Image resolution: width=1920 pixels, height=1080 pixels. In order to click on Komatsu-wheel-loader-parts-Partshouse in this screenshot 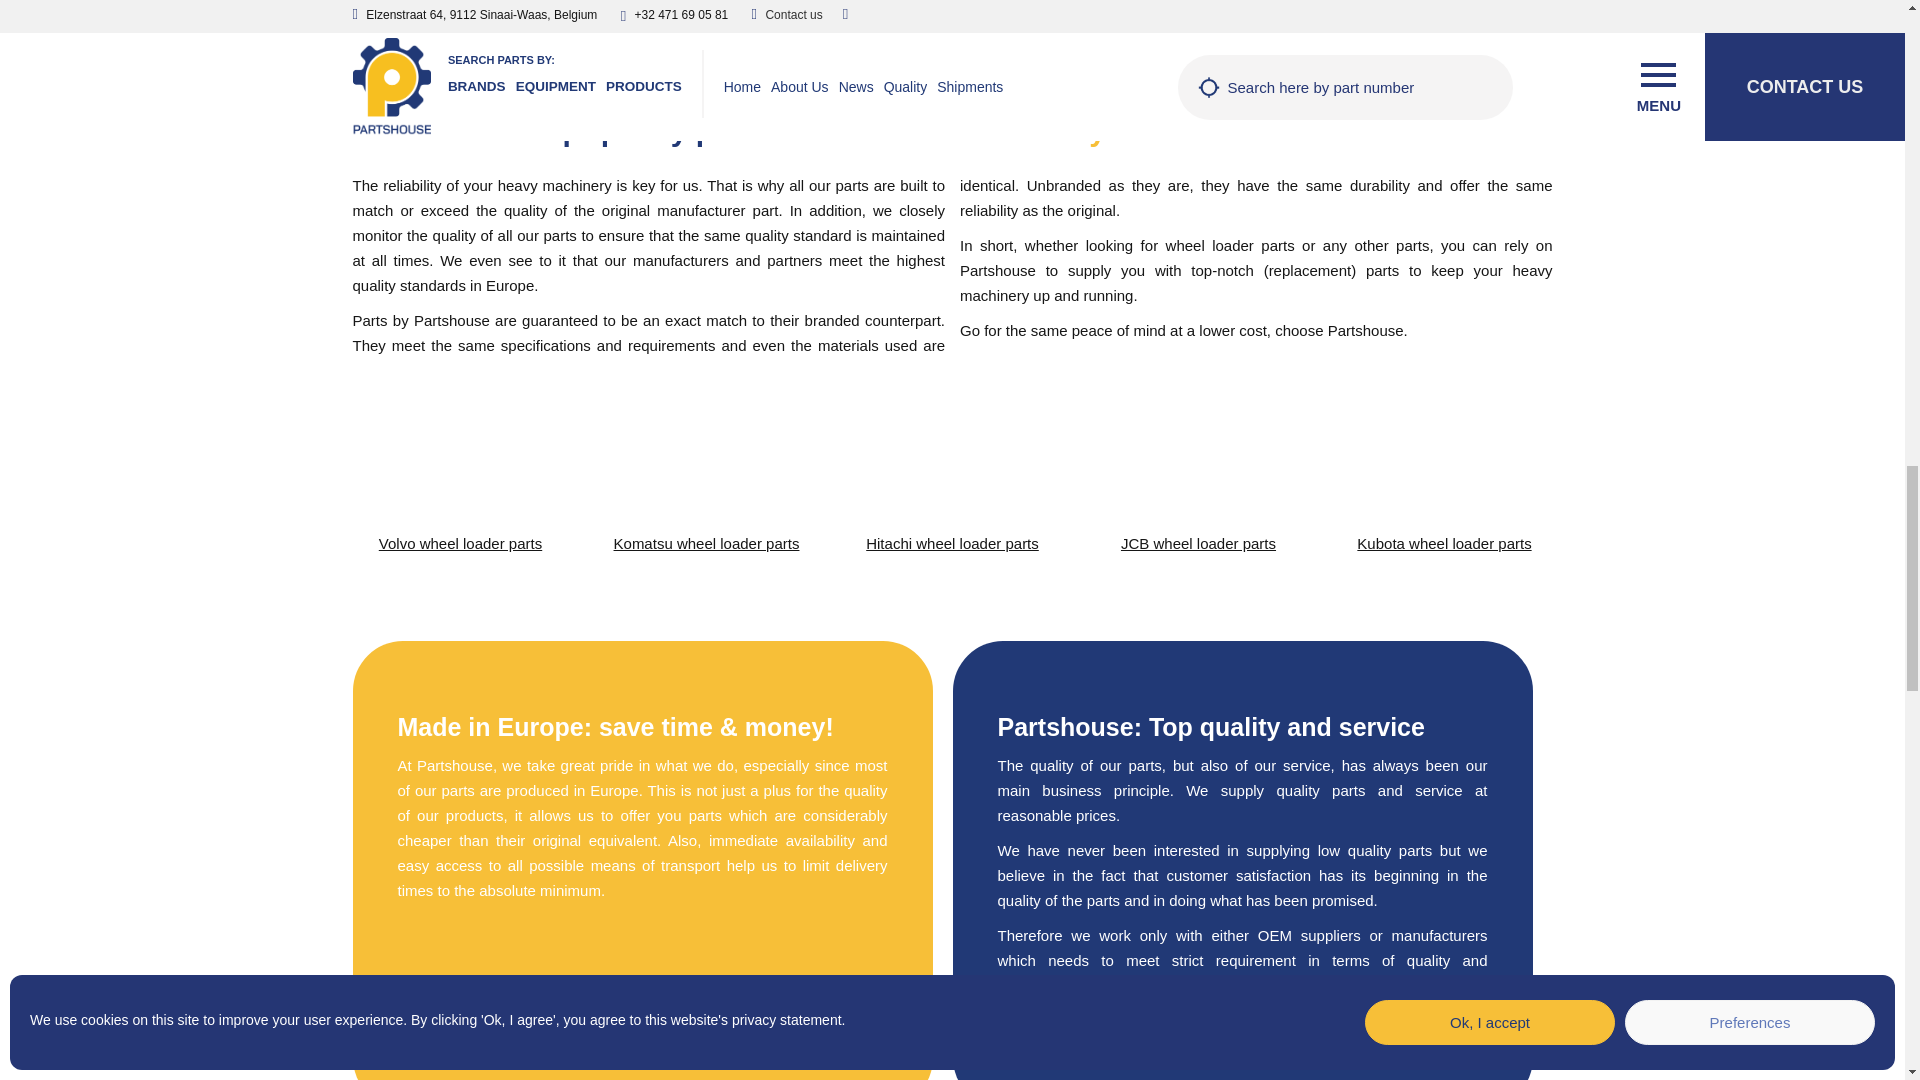, I will do `click(706, 470)`.